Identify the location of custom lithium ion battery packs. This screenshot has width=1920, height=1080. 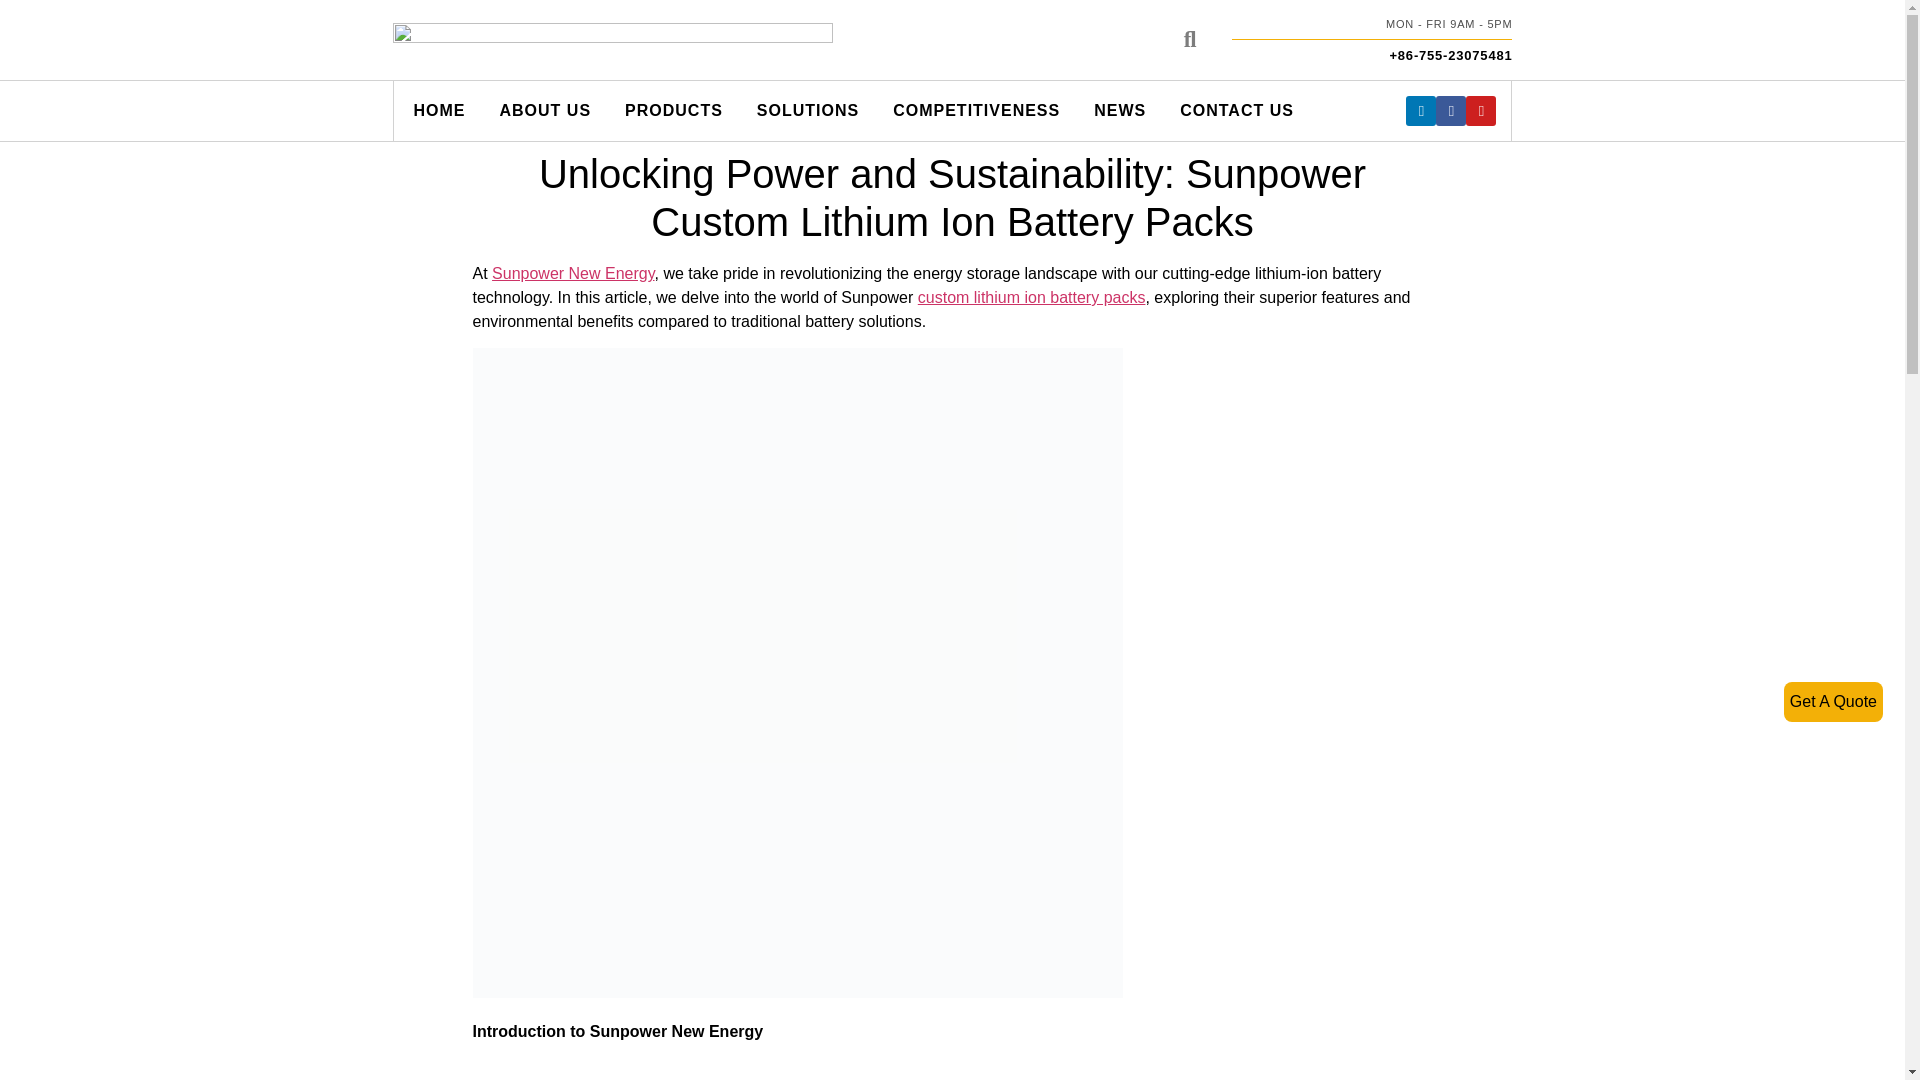
(1032, 297).